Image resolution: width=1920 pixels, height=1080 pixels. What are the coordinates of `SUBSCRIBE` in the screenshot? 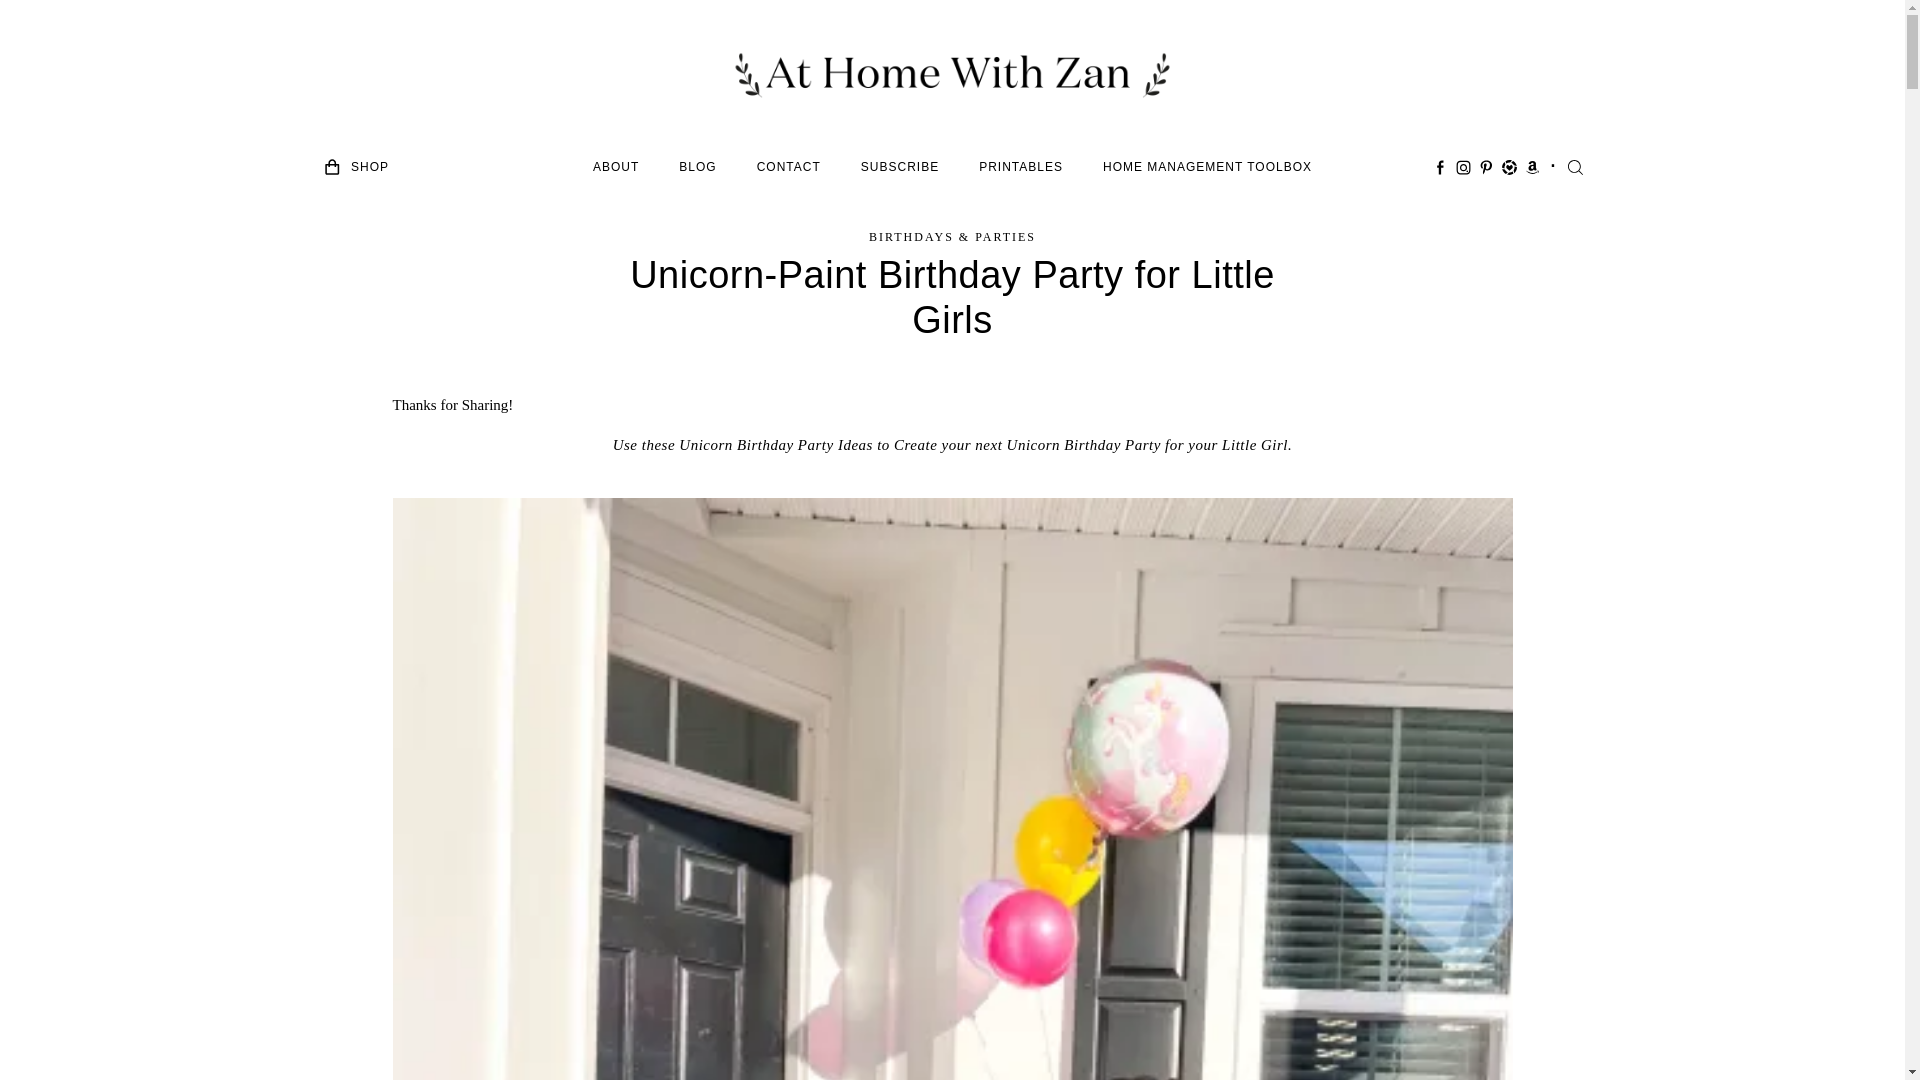 It's located at (899, 167).